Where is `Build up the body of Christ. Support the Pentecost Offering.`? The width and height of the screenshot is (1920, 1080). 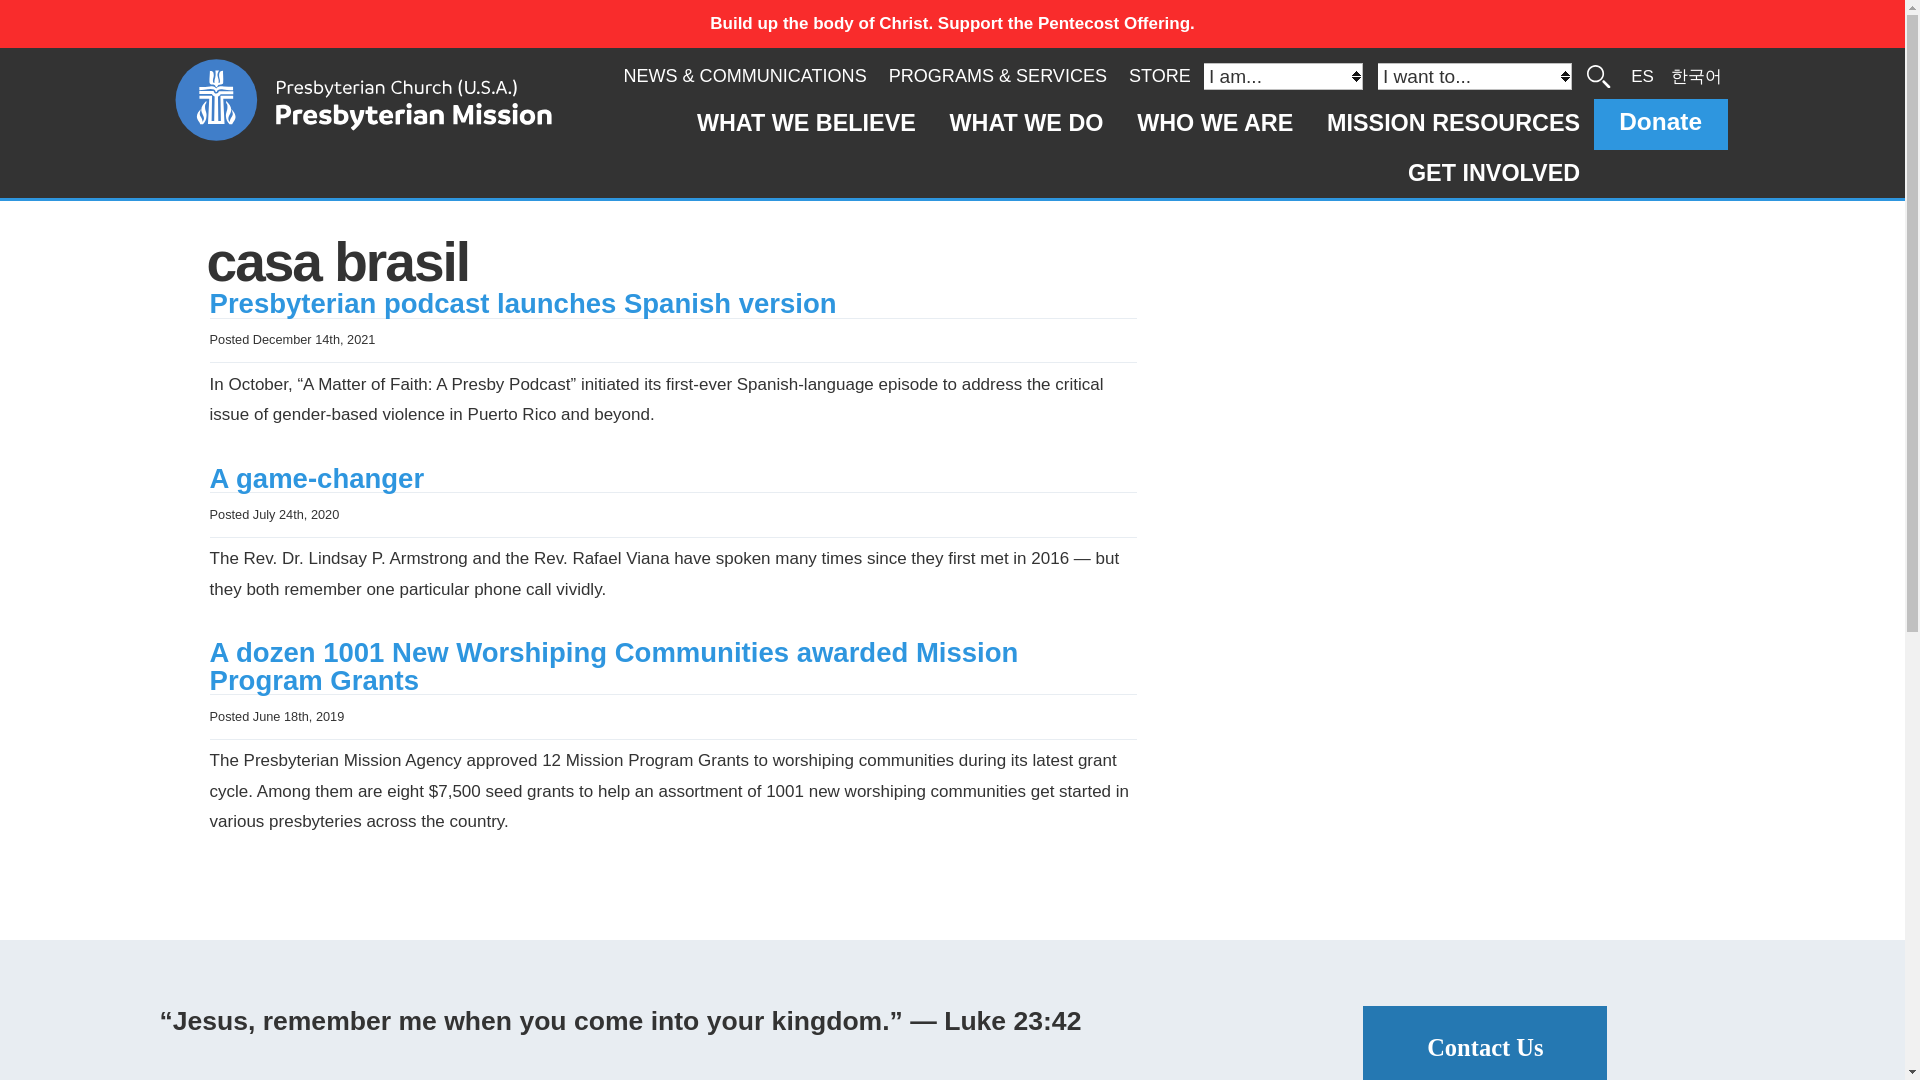
Build up the body of Christ. Support the Pentecost Offering. is located at coordinates (952, 24).